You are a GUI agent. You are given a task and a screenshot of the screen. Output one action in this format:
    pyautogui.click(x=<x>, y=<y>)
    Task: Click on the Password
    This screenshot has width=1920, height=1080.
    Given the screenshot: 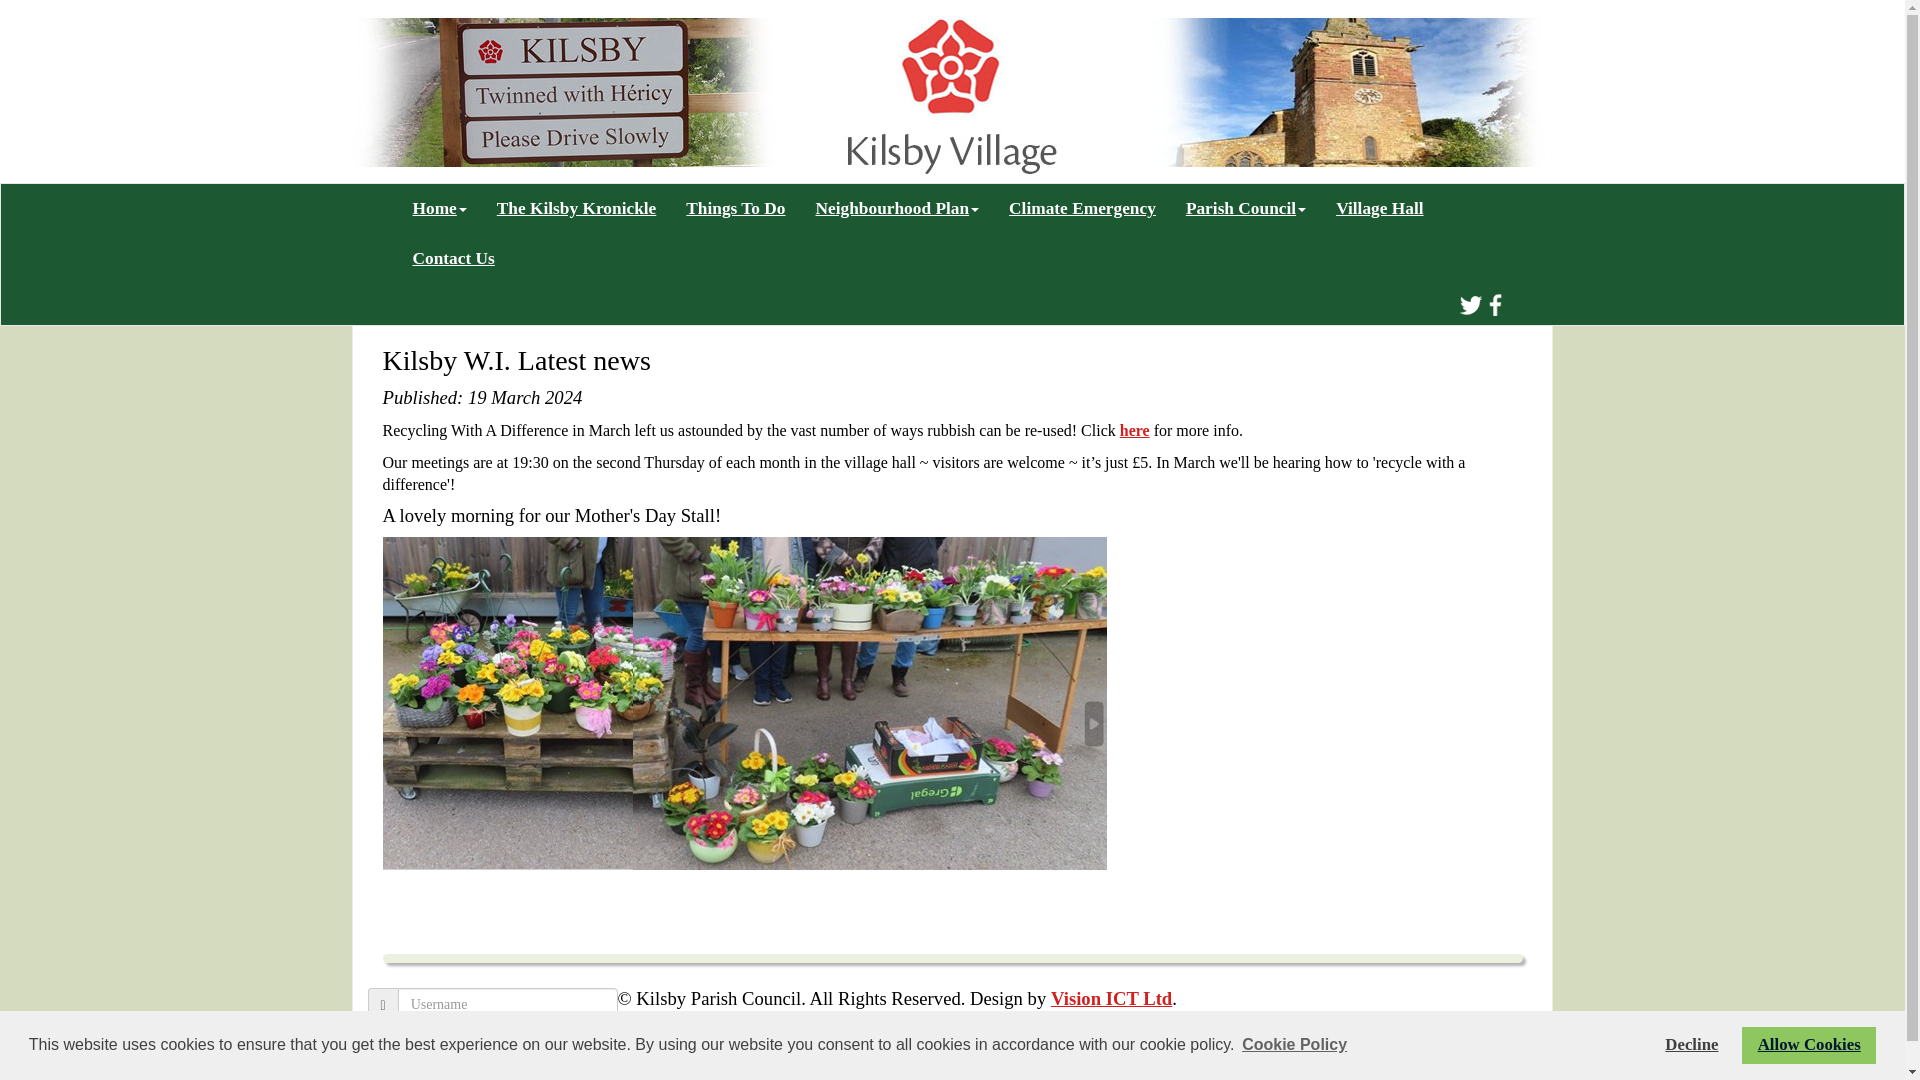 What is the action you would take?
    pyautogui.click(x=508, y=1038)
    